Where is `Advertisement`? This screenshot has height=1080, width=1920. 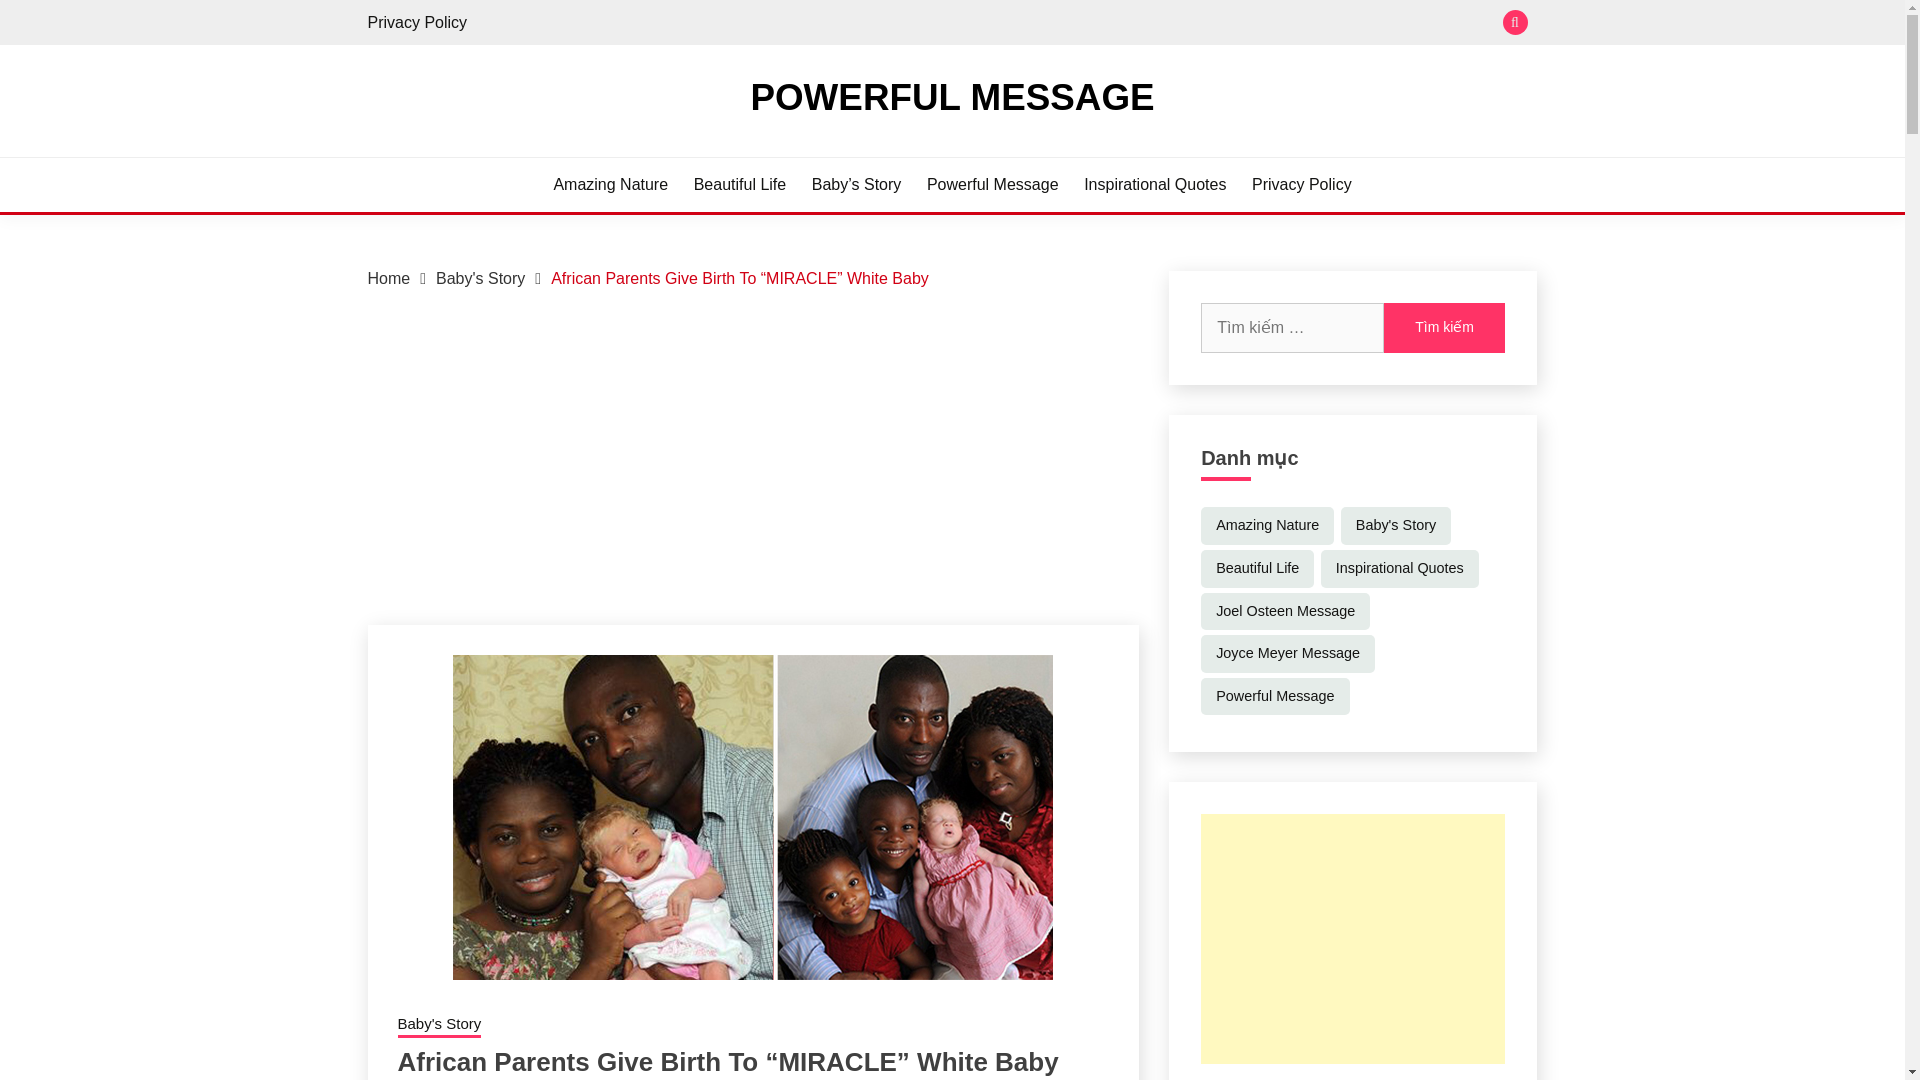 Advertisement is located at coordinates (1353, 938).